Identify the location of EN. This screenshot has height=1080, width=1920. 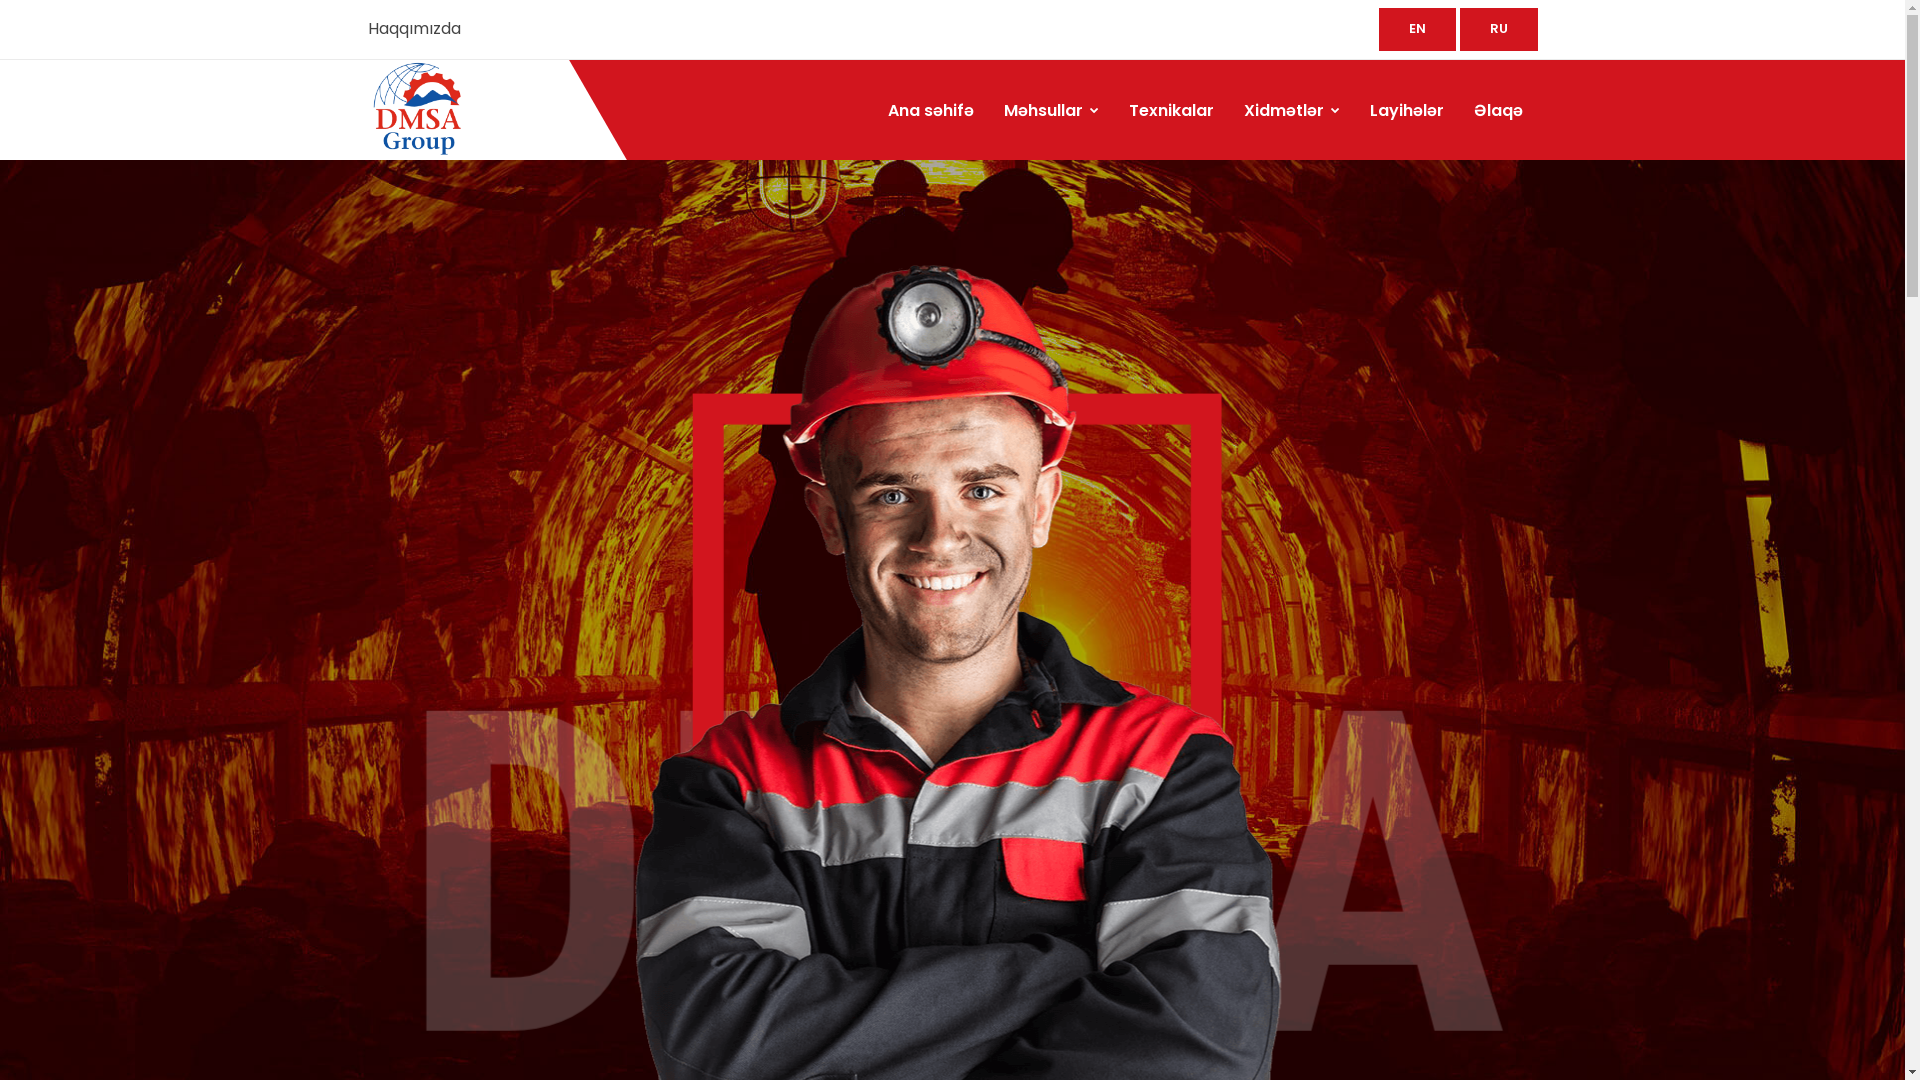
(1416, 30).